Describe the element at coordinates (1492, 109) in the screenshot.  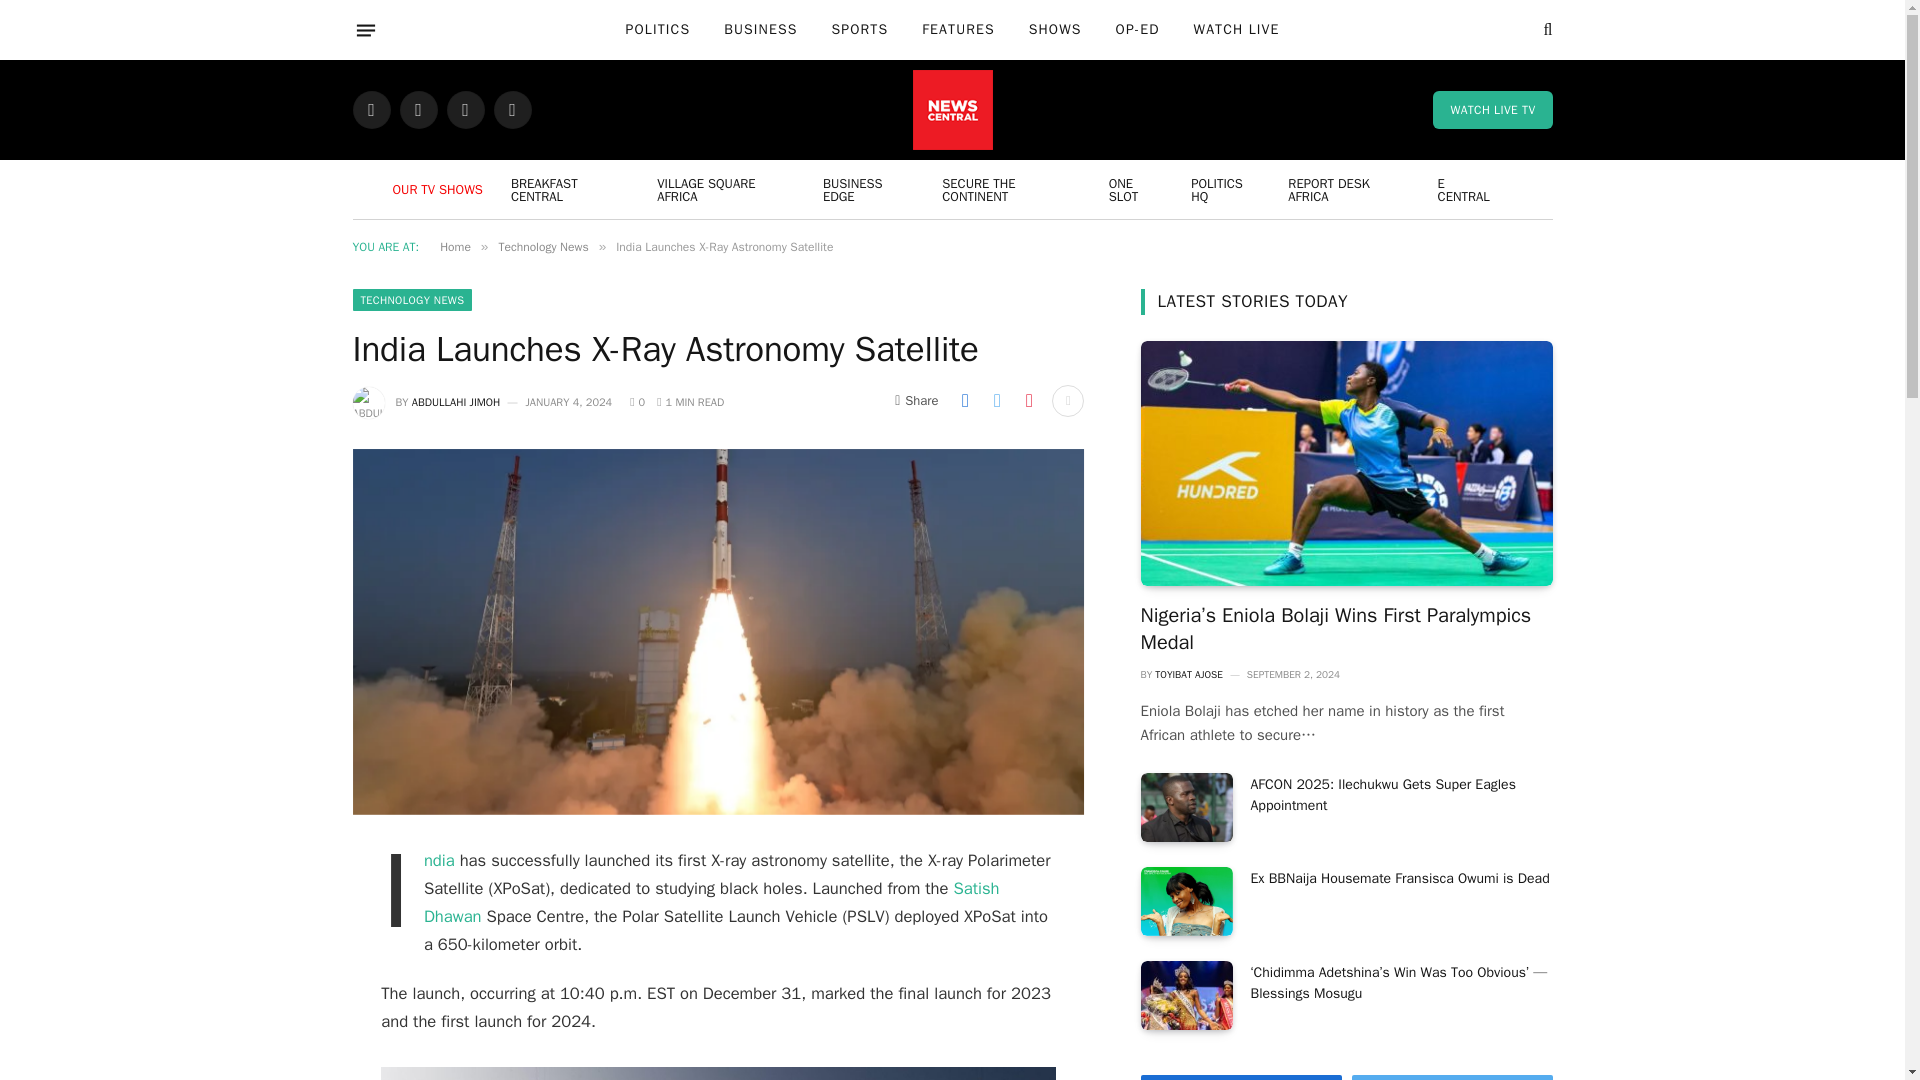
I see `WATCH LIVE TV` at that location.